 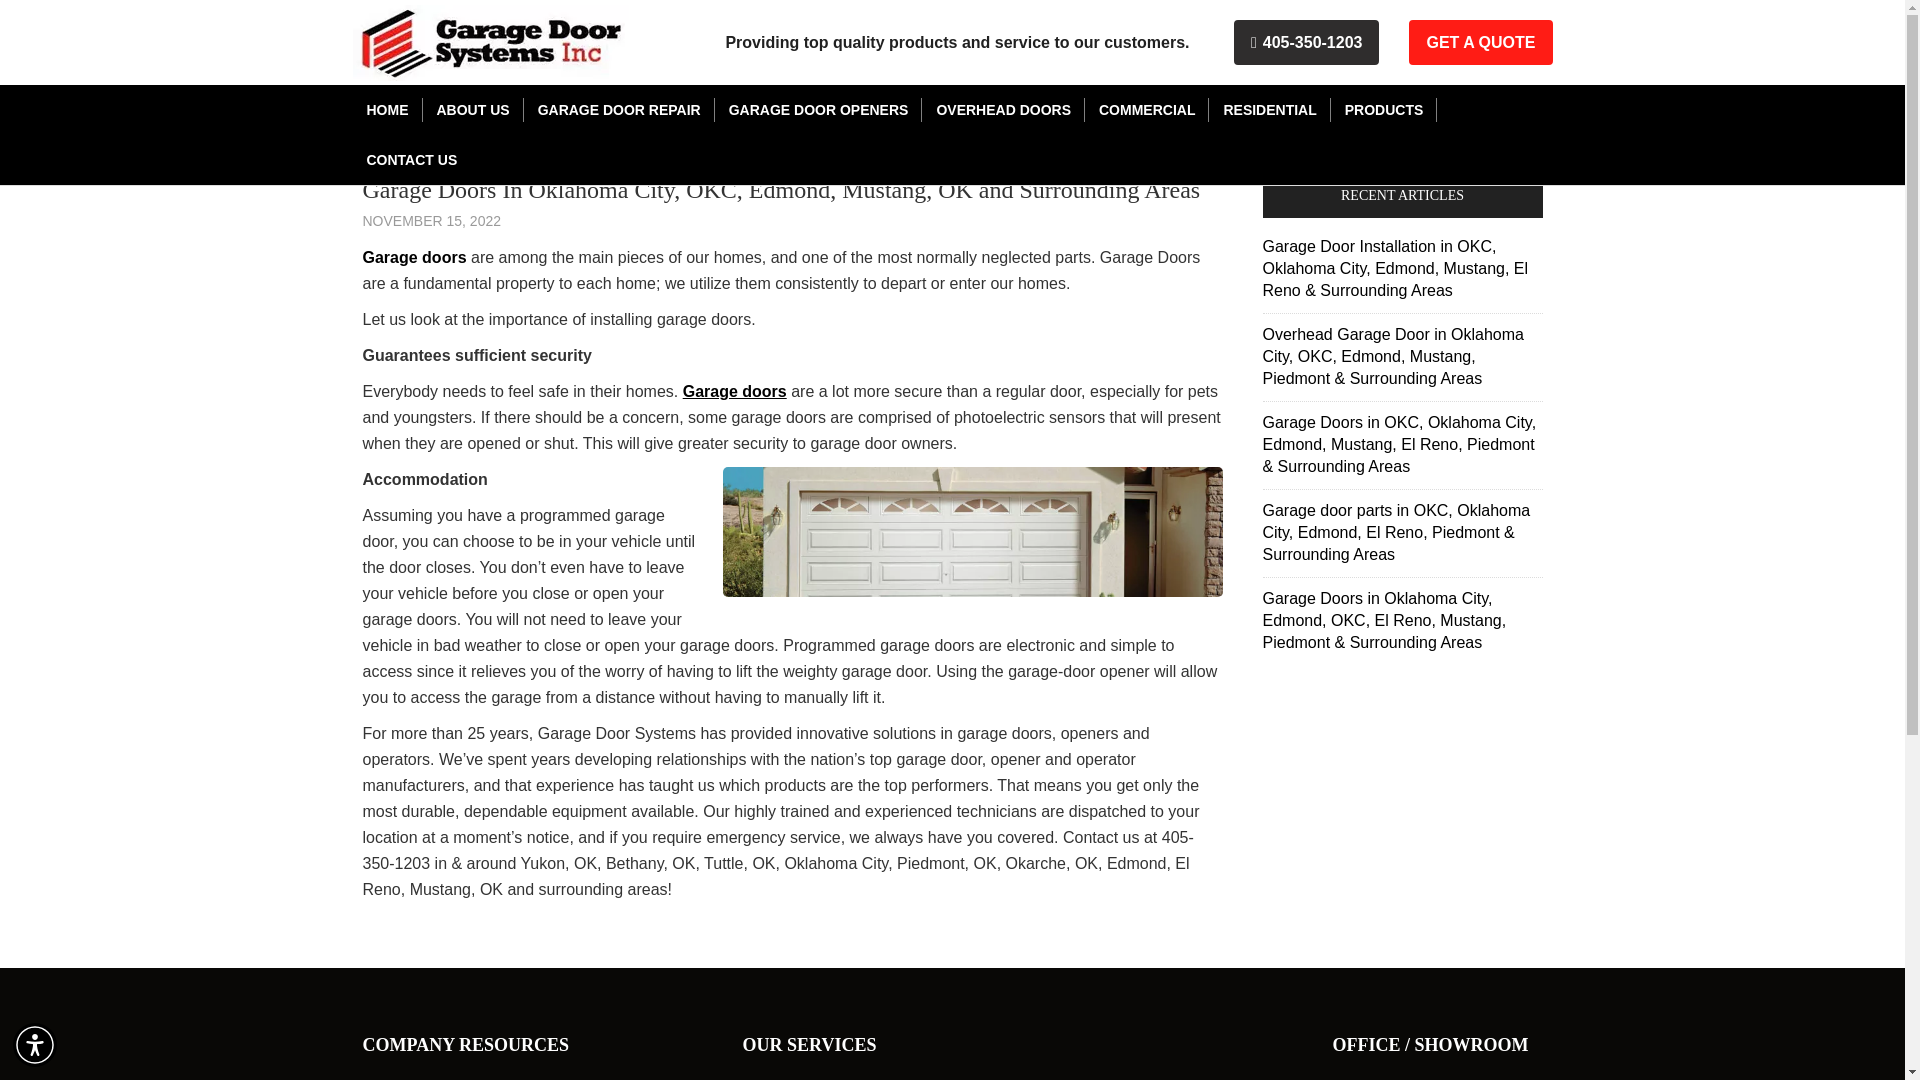 I want to click on Accessibility Menu, so click(x=35, y=1044).